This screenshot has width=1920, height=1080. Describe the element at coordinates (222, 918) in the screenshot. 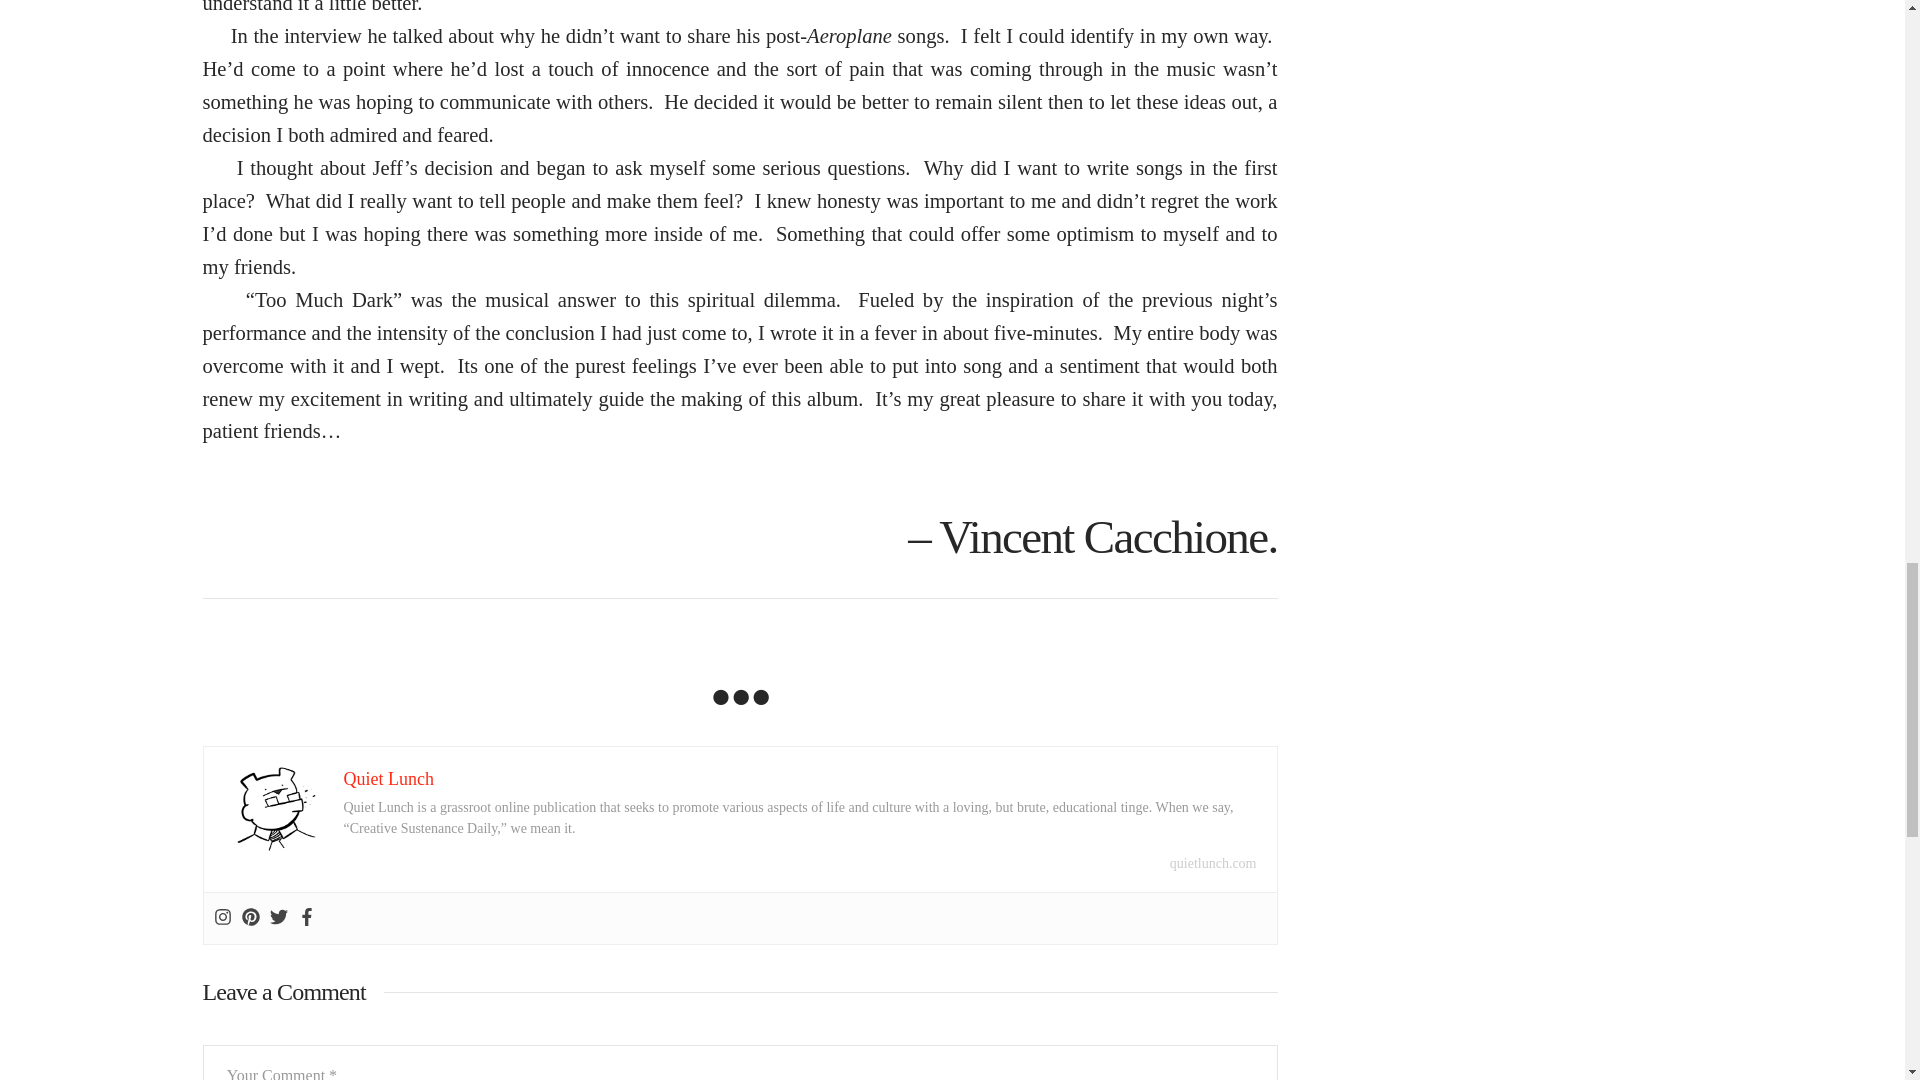

I see `Instagram` at that location.